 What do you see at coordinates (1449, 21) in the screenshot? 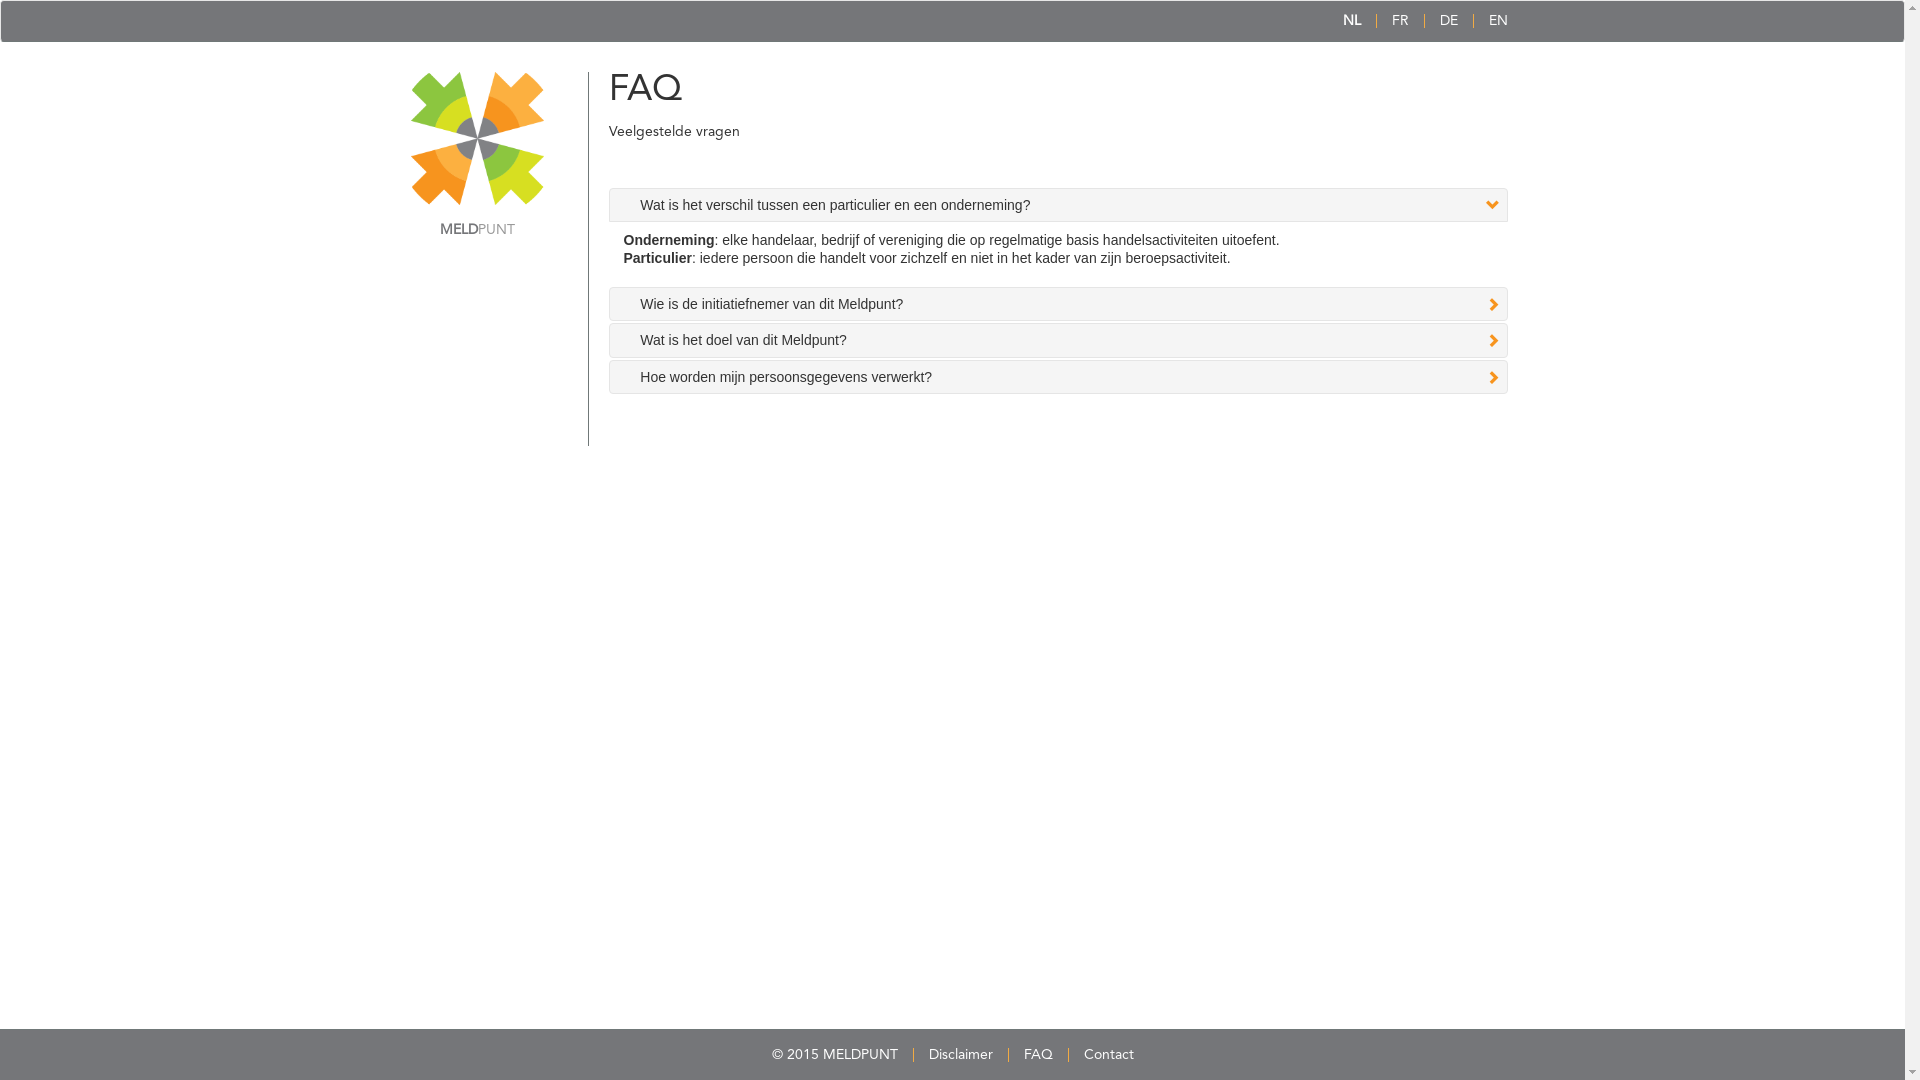
I see `DE` at bounding box center [1449, 21].